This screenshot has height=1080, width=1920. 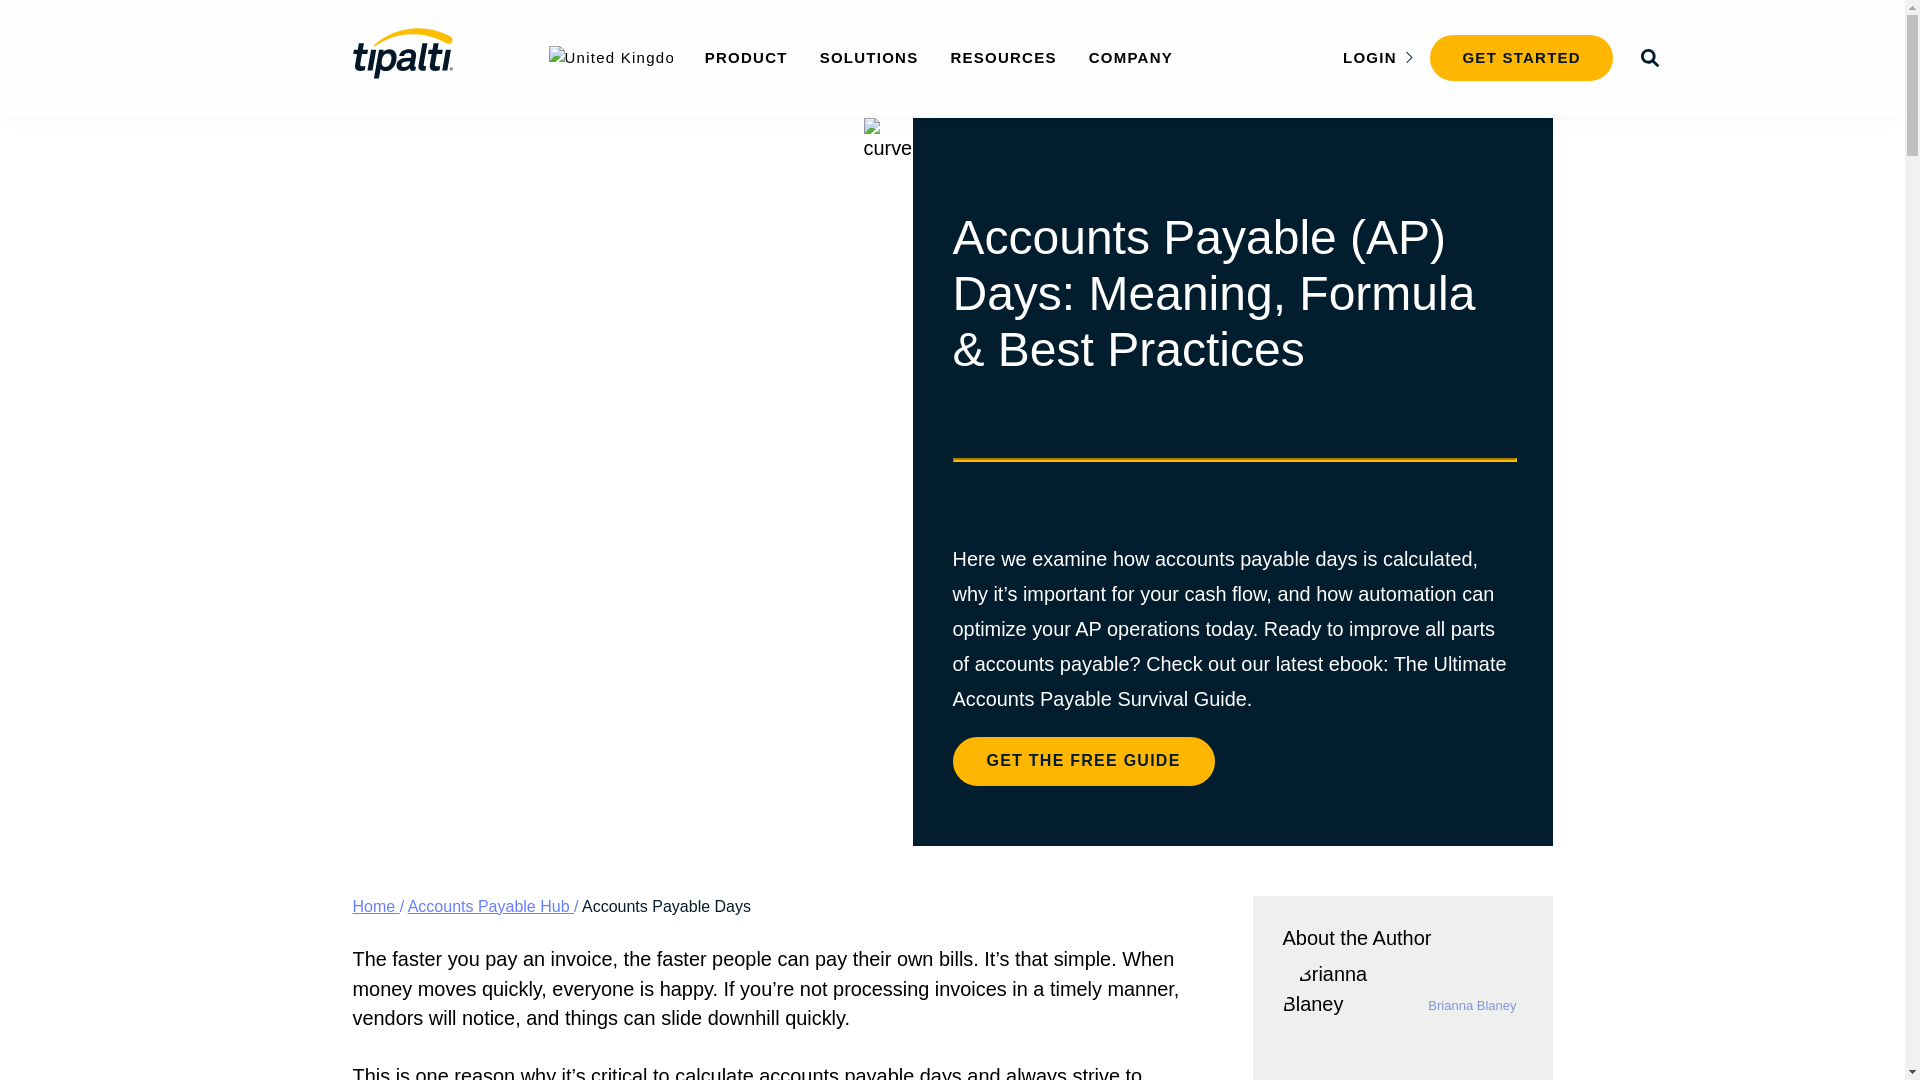 What do you see at coordinates (869, 56) in the screenshot?
I see `SOLUTIONS` at bounding box center [869, 56].